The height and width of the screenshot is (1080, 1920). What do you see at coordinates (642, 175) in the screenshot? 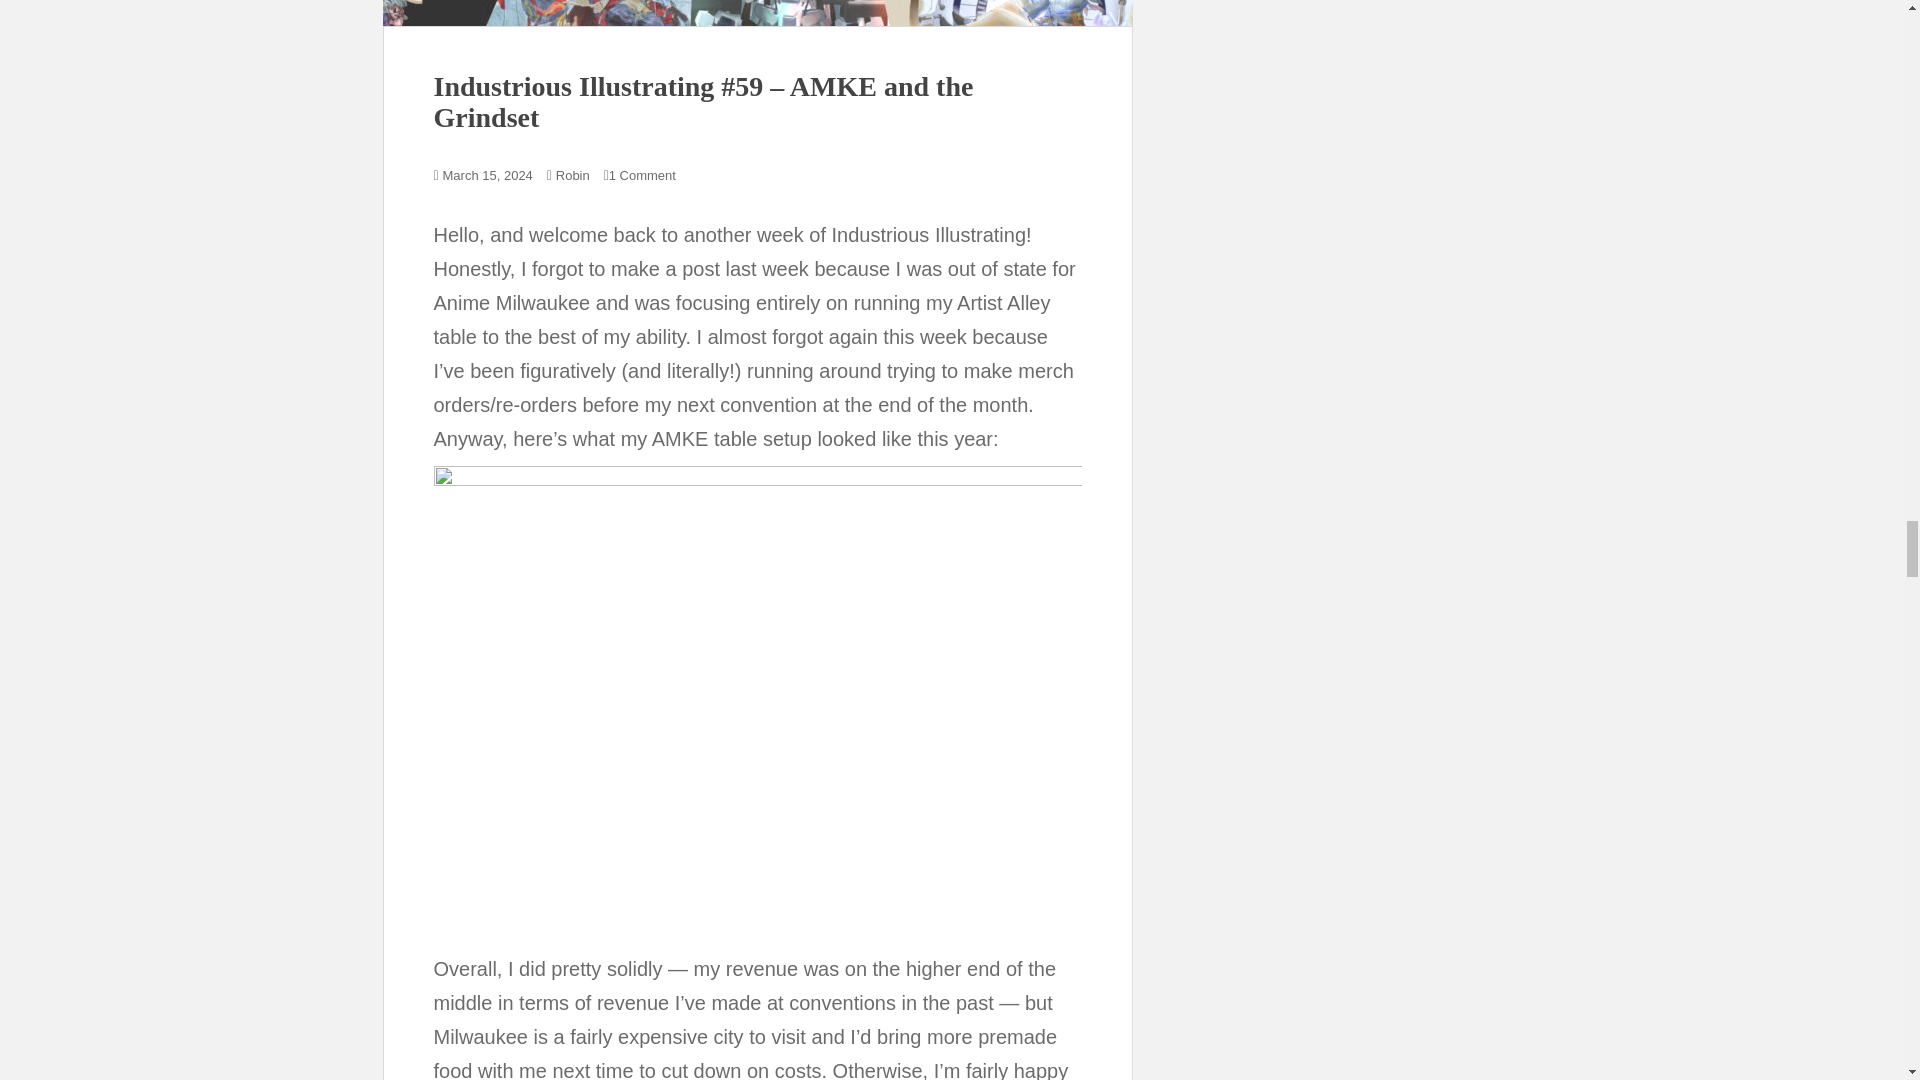
I see `1 Comment` at bounding box center [642, 175].